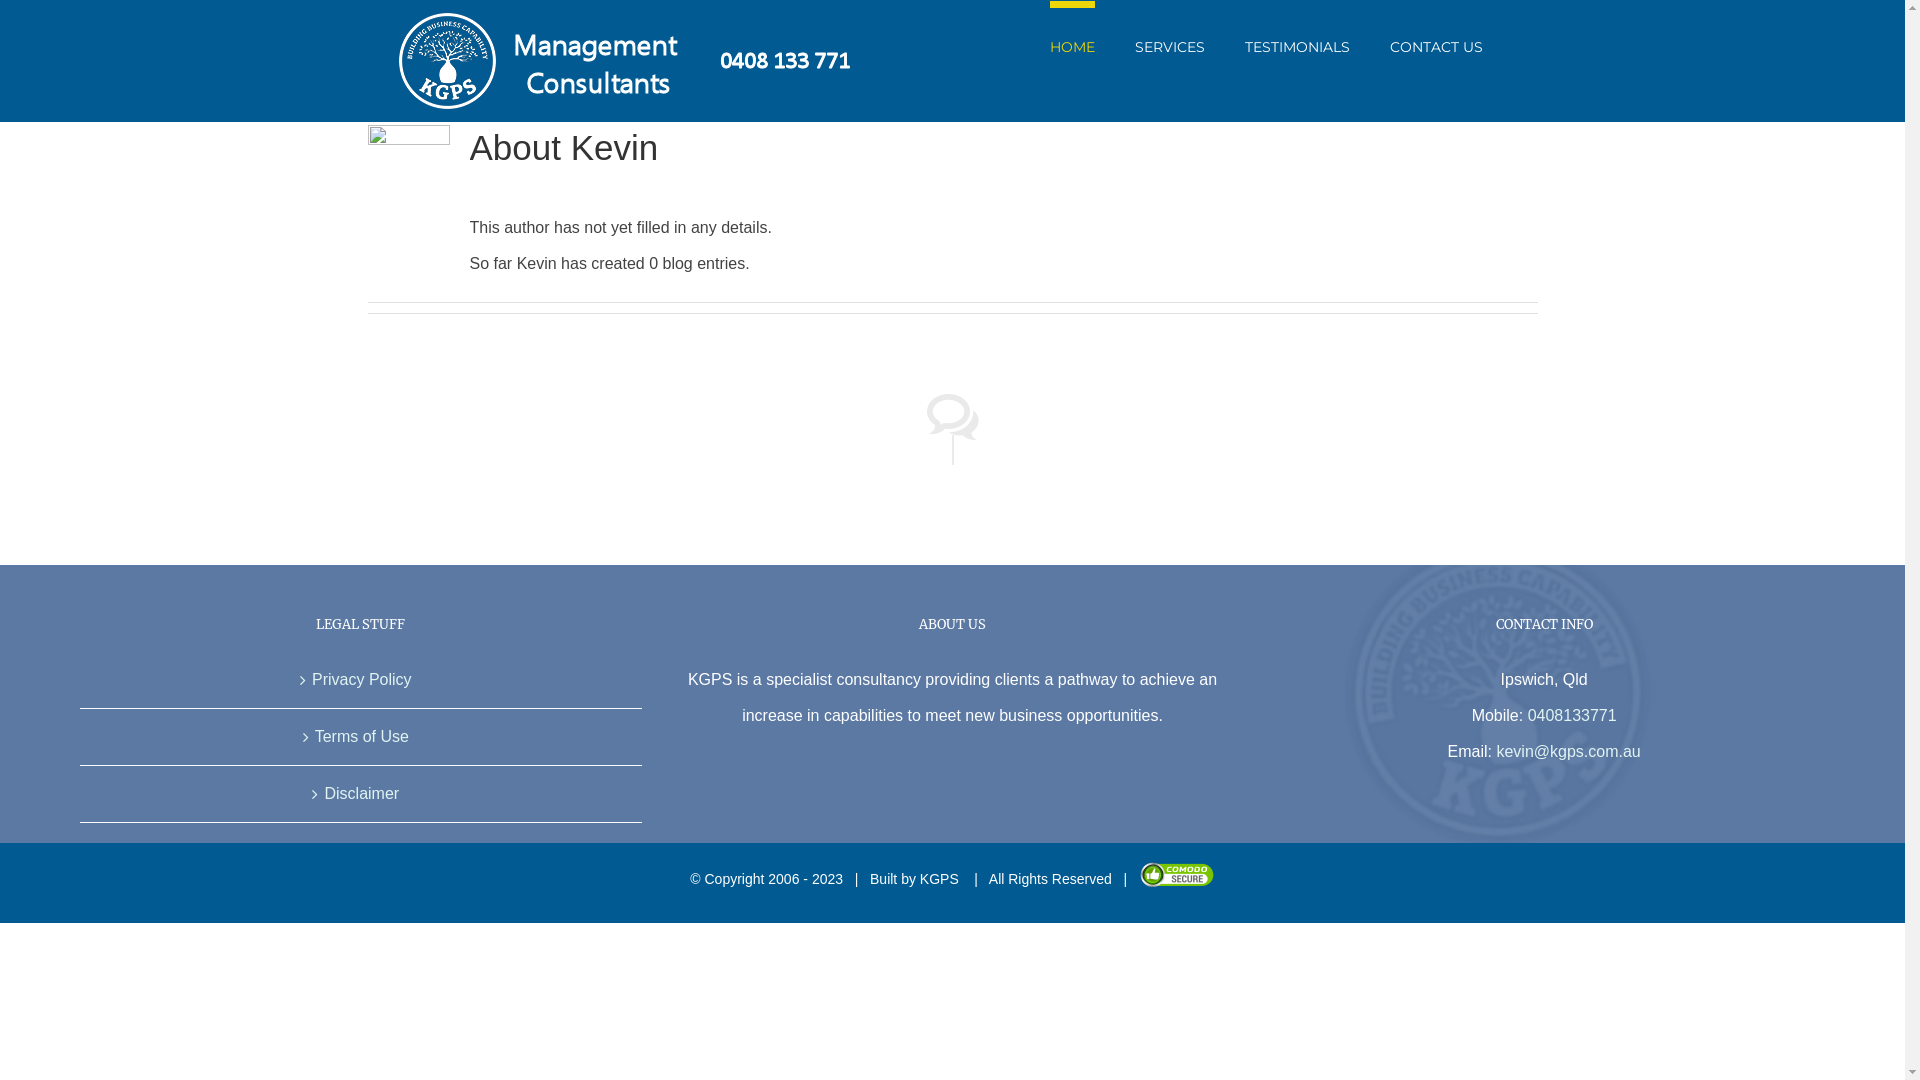  Describe the element at coordinates (362, 680) in the screenshot. I see `Privacy Policy` at that location.